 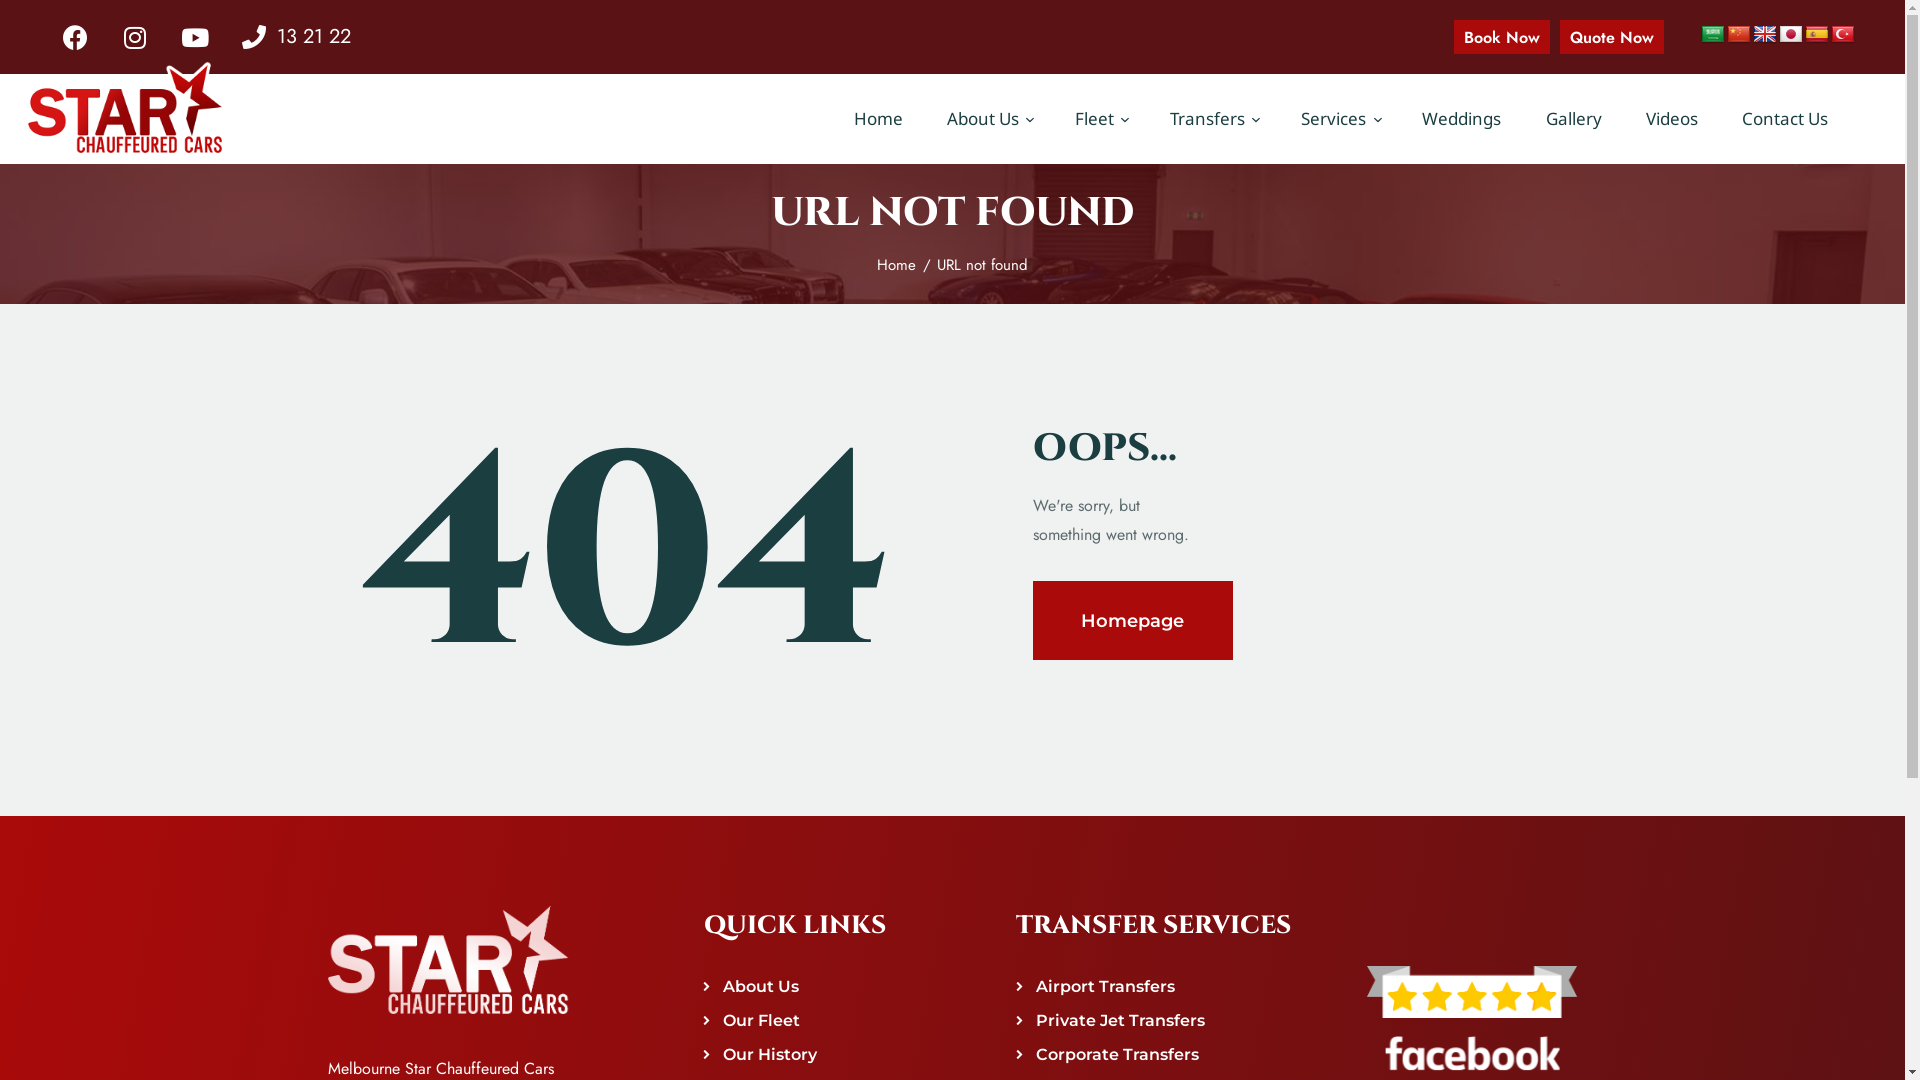 I want to click on Quote Now, so click(x=1612, y=36).